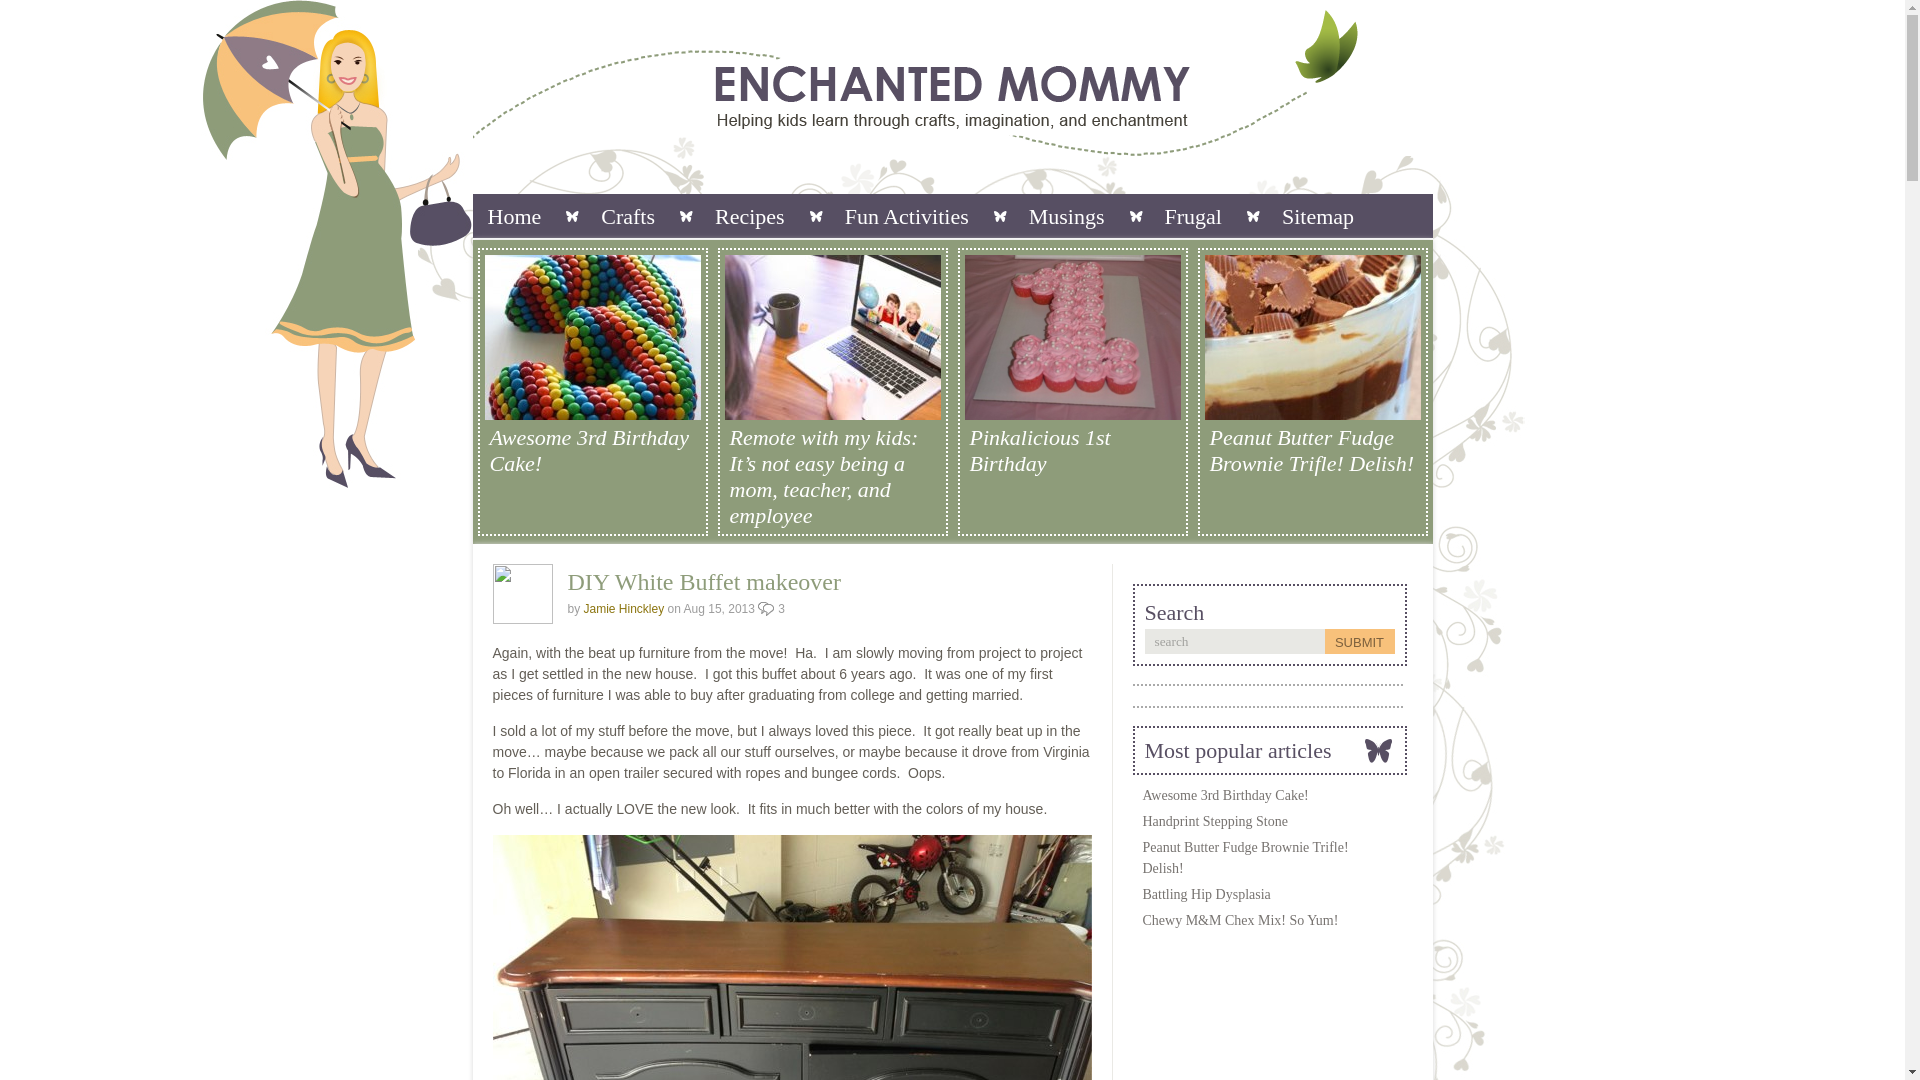 This screenshot has height=1080, width=1920. I want to click on Jamie Hinckley, so click(624, 608).